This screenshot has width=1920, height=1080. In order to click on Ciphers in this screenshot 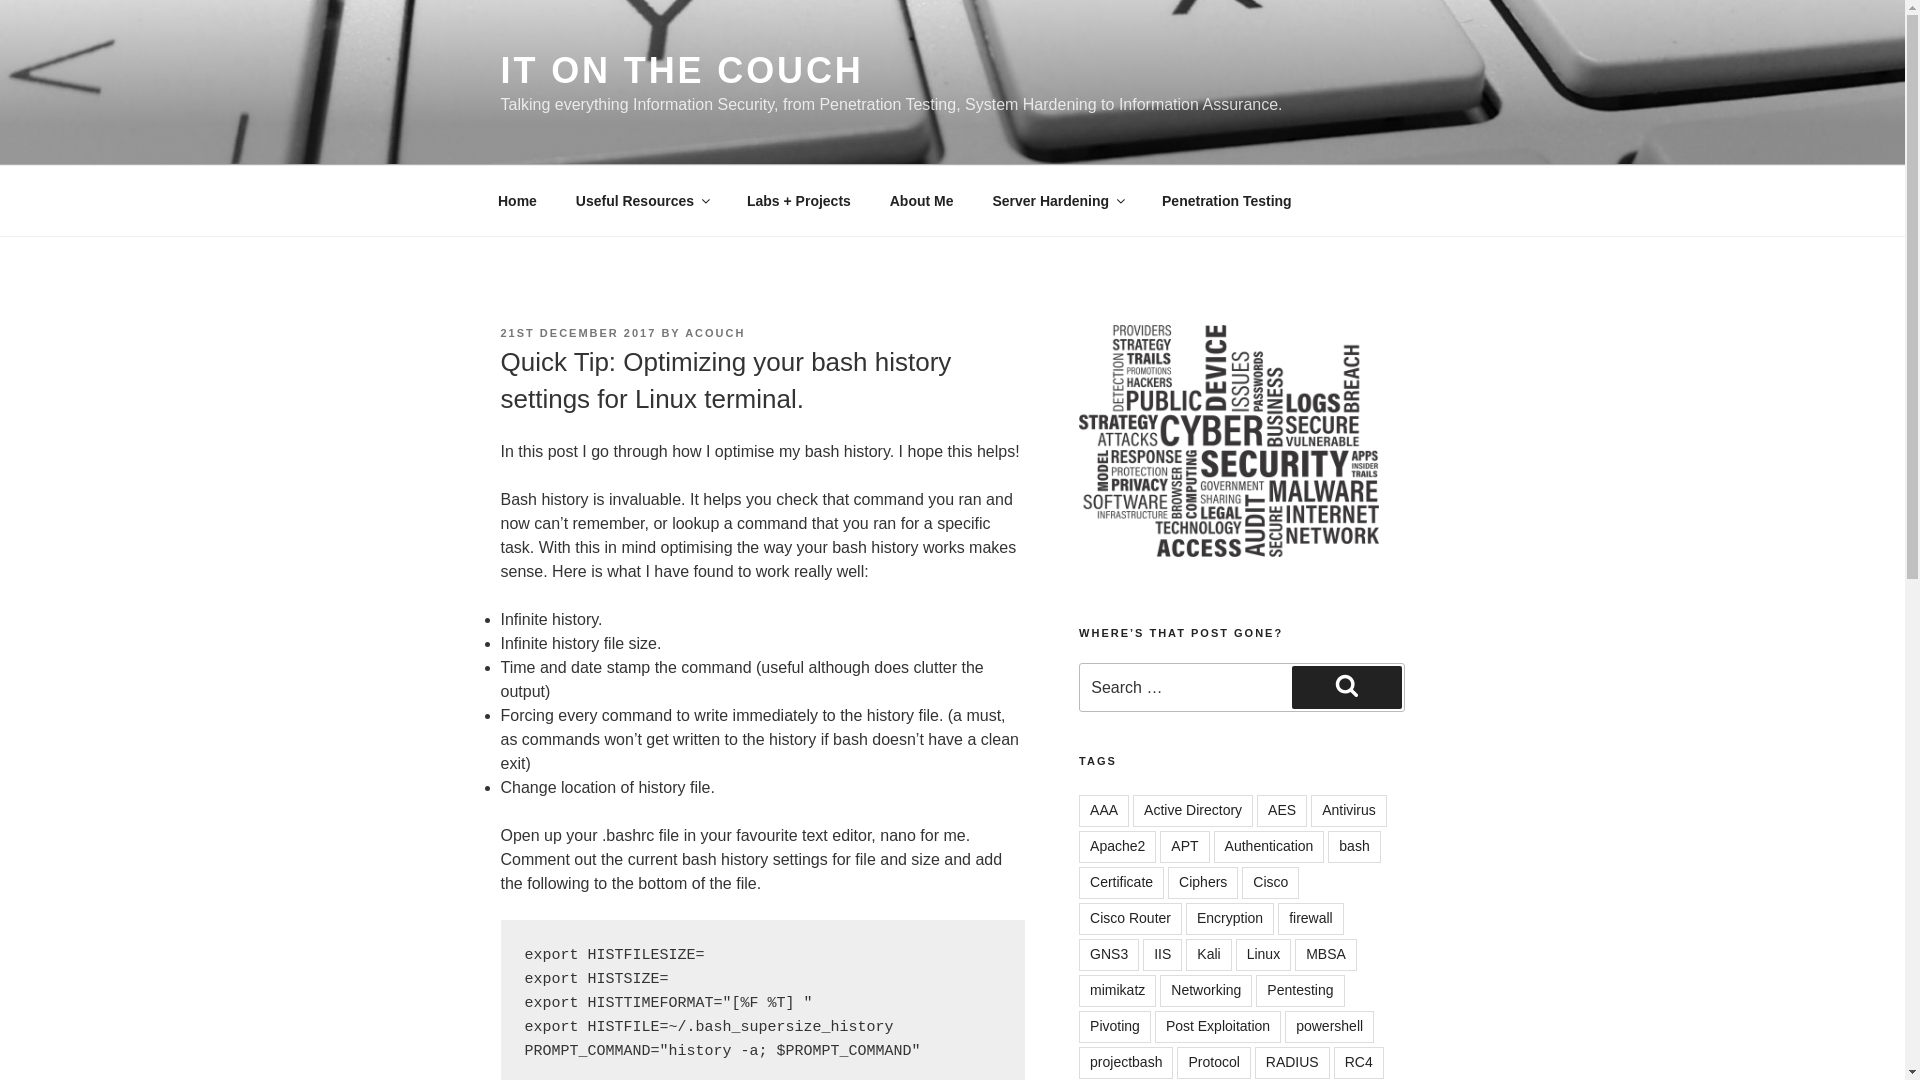, I will do `click(1202, 882)`.